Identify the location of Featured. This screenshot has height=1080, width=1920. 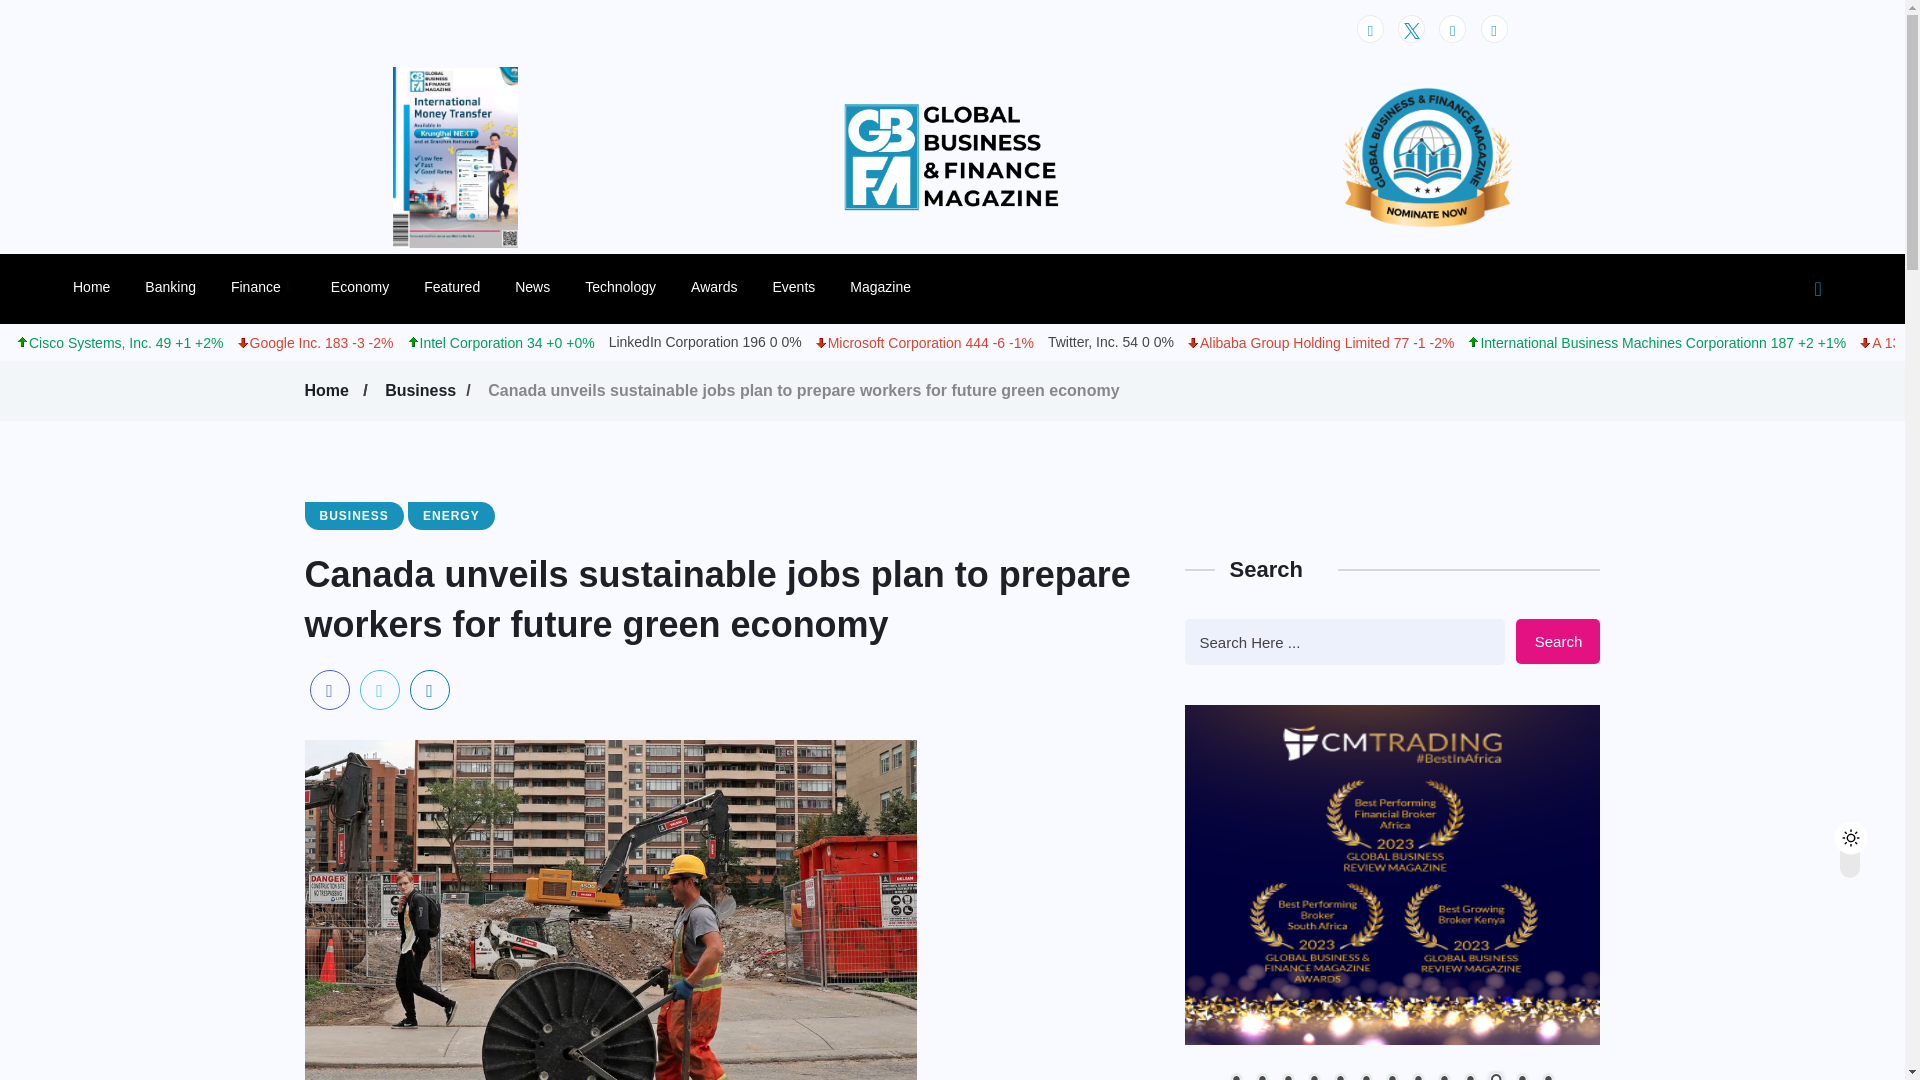
(452, 286).